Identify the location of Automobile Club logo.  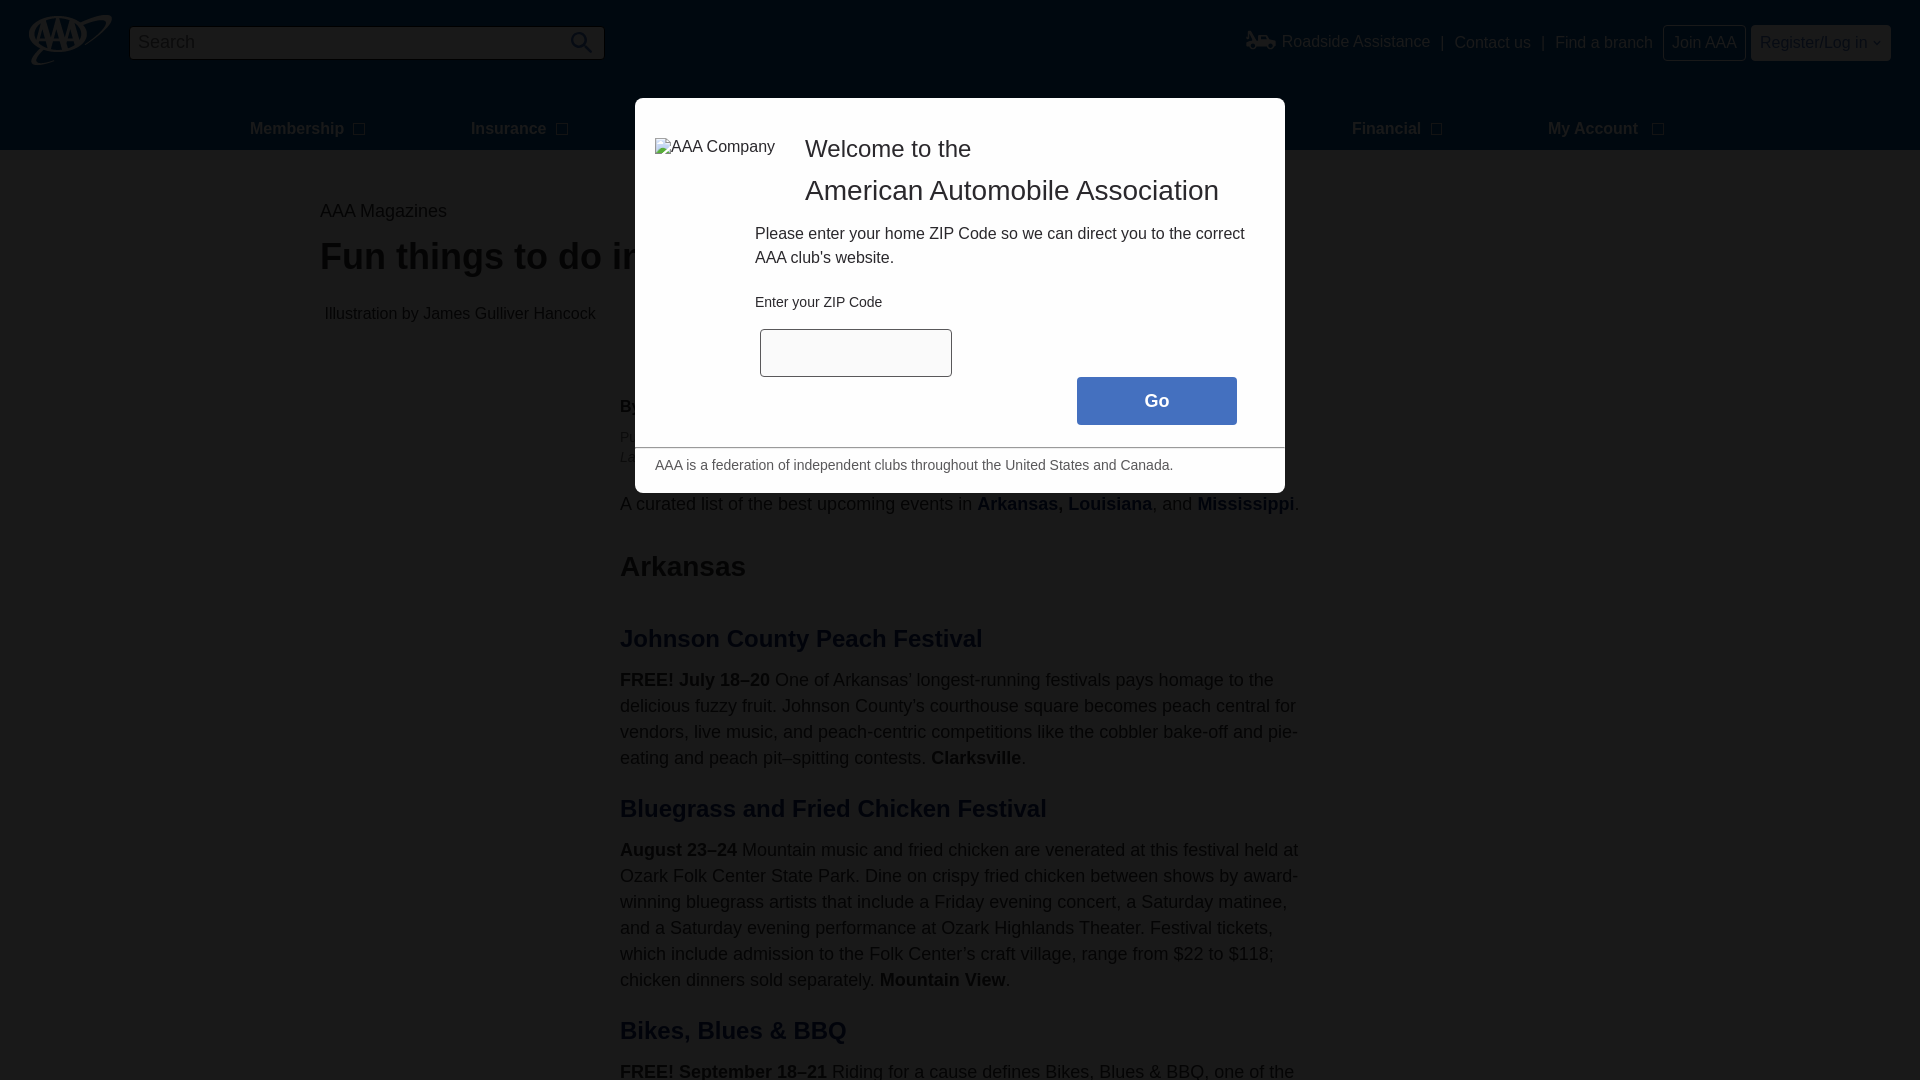
(70, 40).